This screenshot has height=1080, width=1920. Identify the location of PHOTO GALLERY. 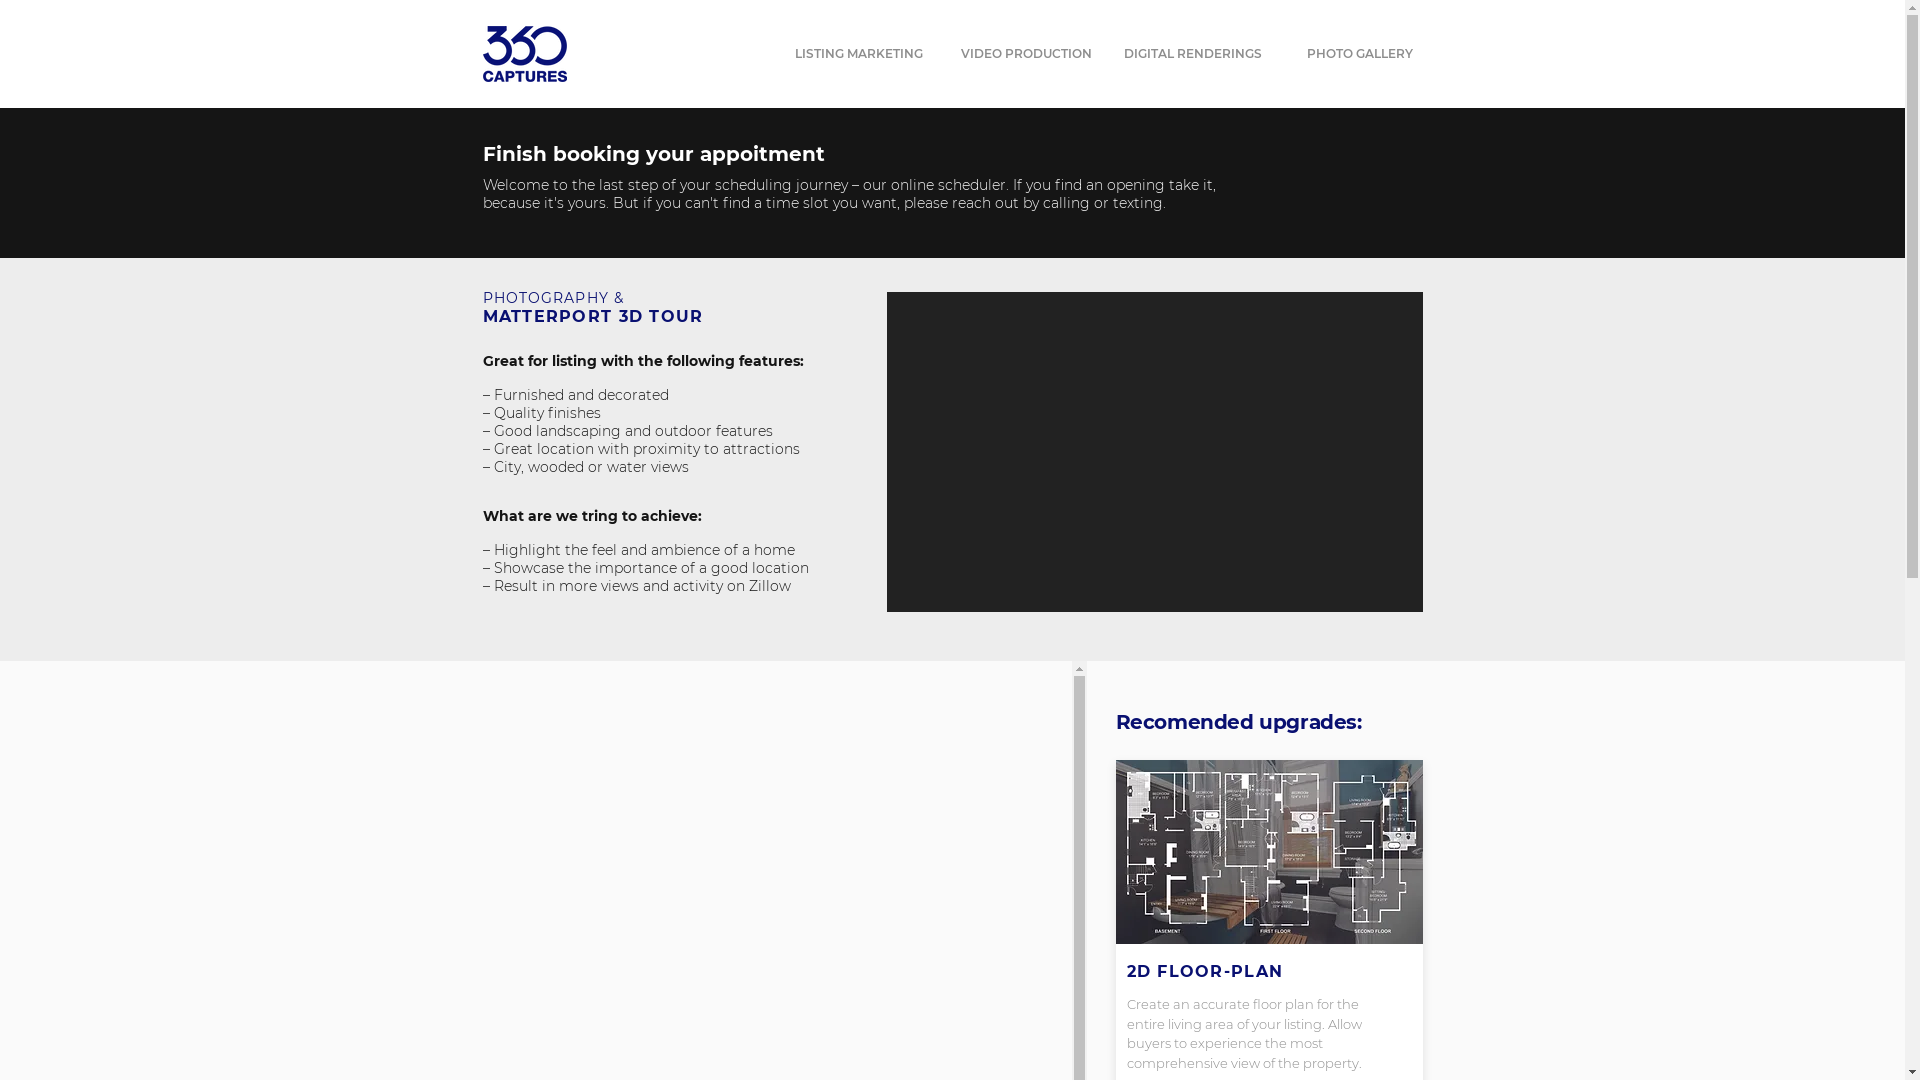
(1359, 54).